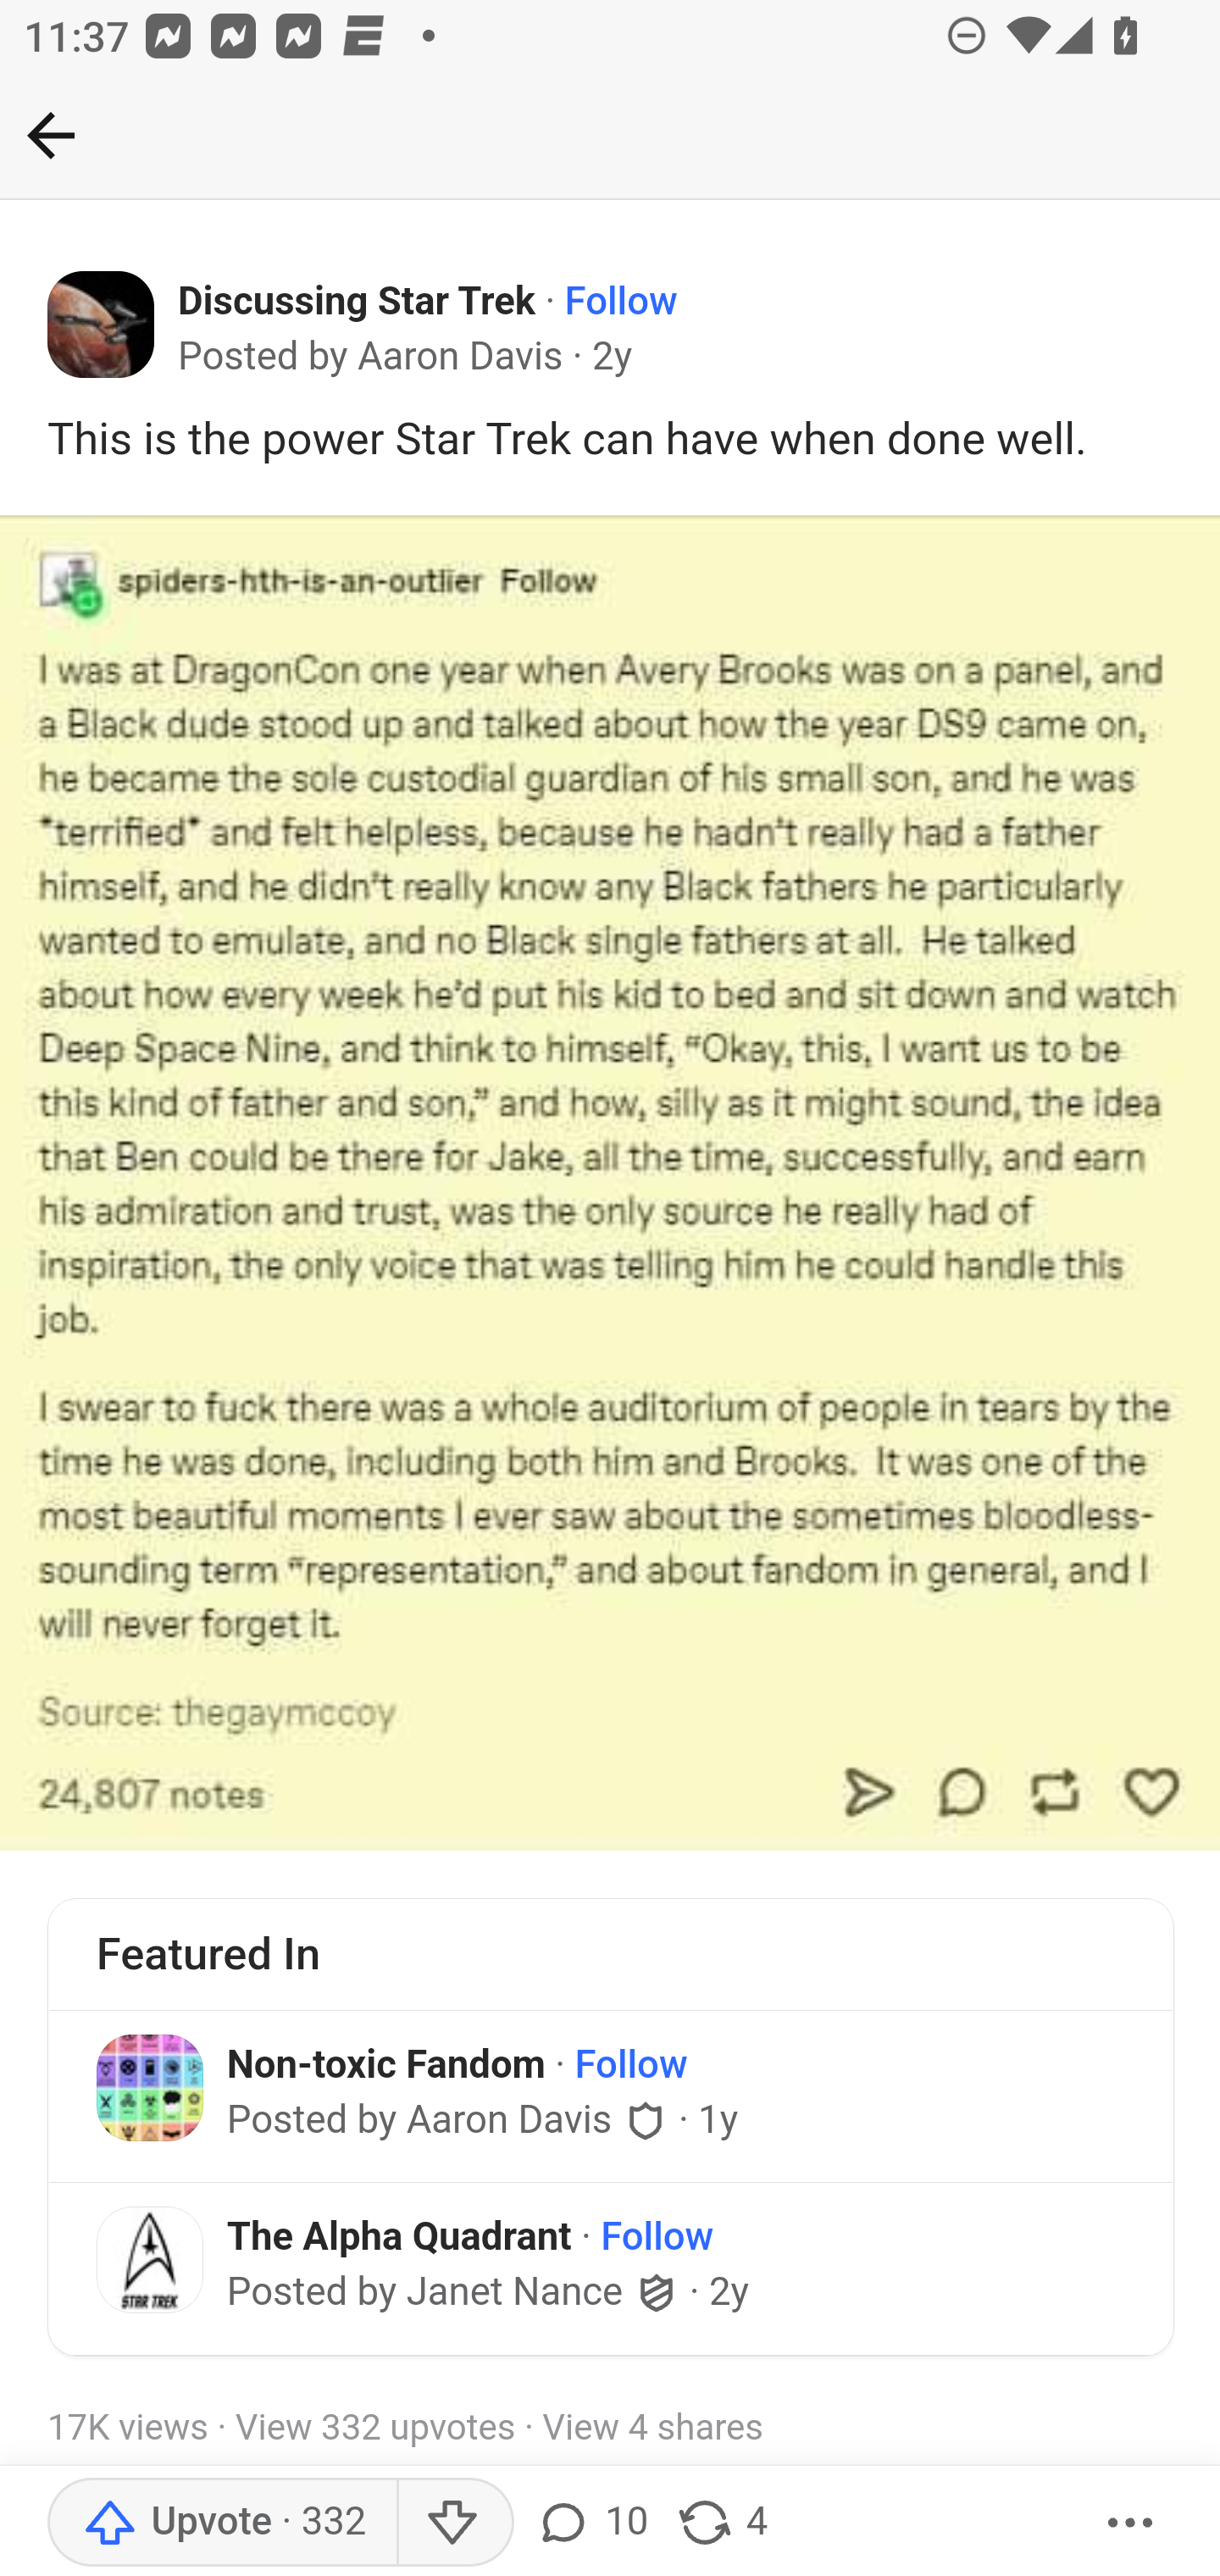 This screenshot has width=1220, height=2576. What do you see at coordinates (454, 2523) in the screenshot?
I see `Downvote` at bounding box center [454, 2523].